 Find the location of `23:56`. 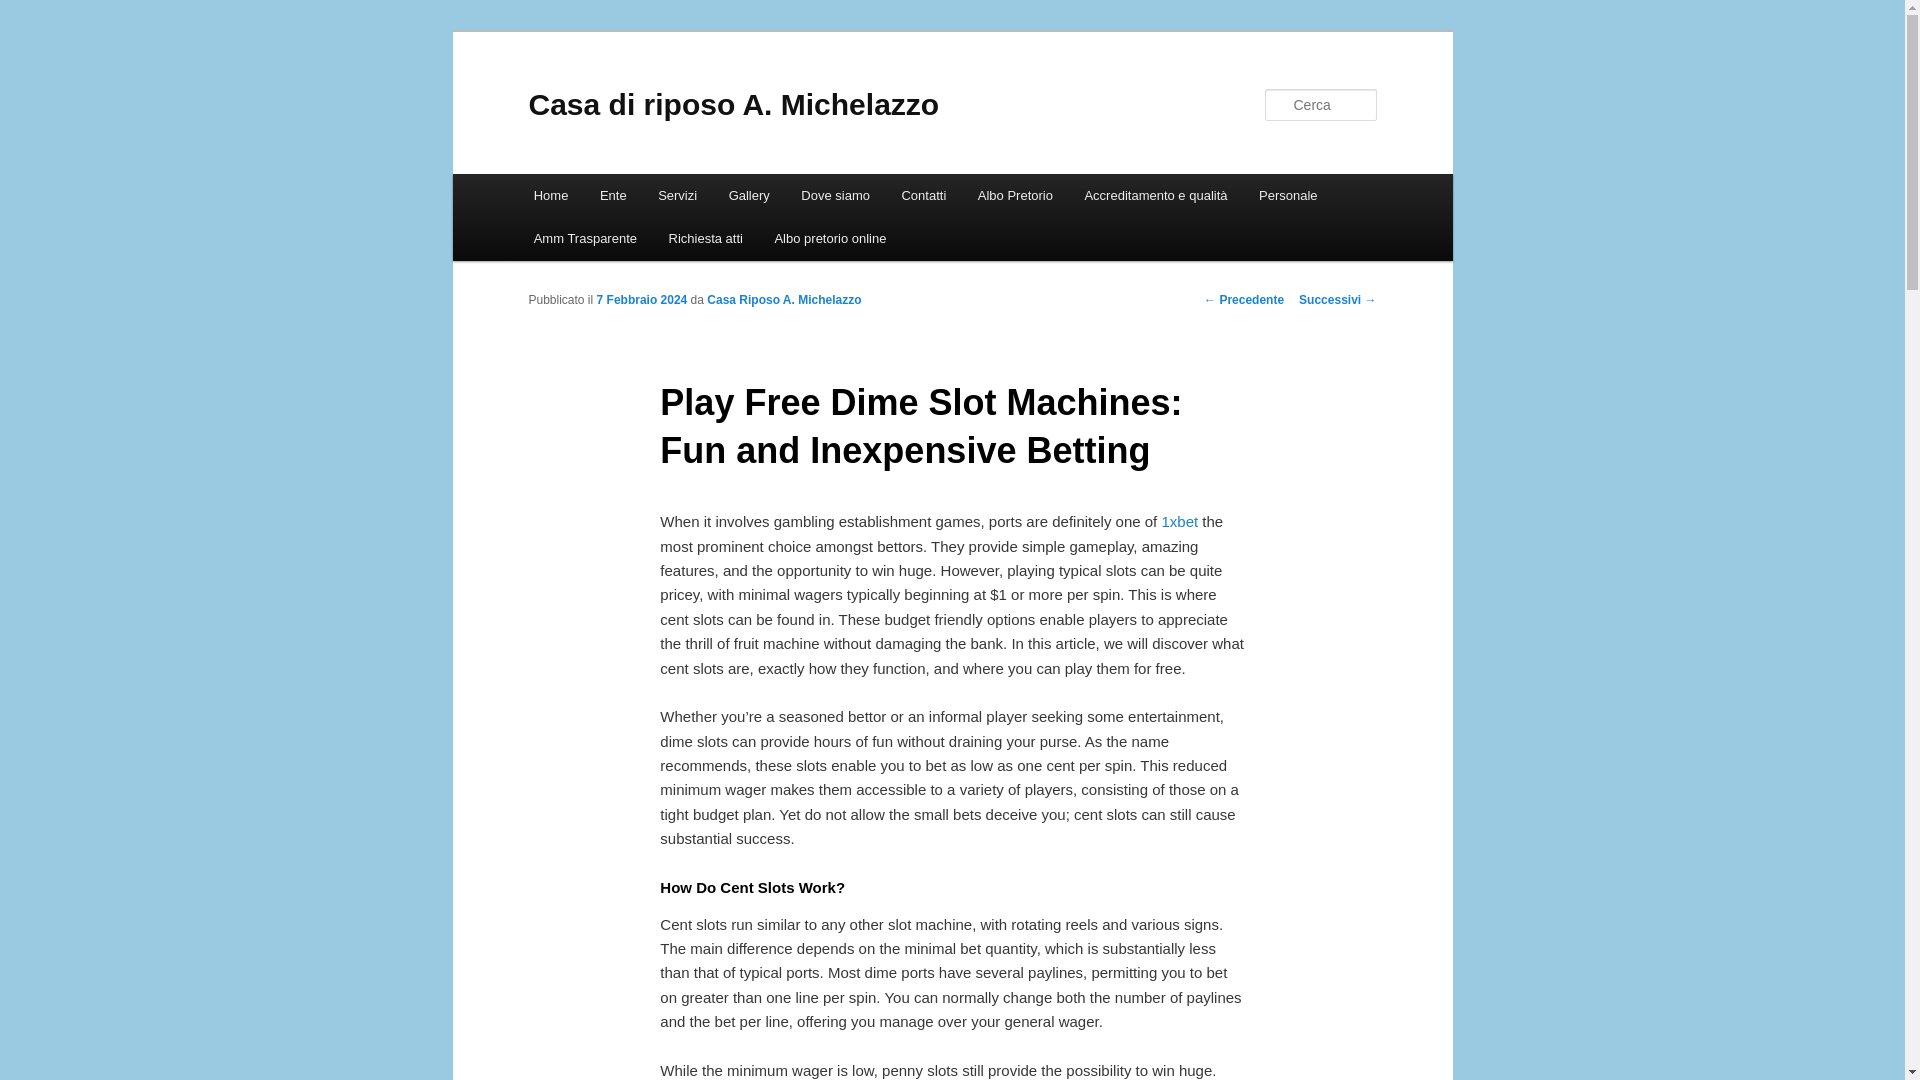

23:56 is located at coordinates (642, 299).